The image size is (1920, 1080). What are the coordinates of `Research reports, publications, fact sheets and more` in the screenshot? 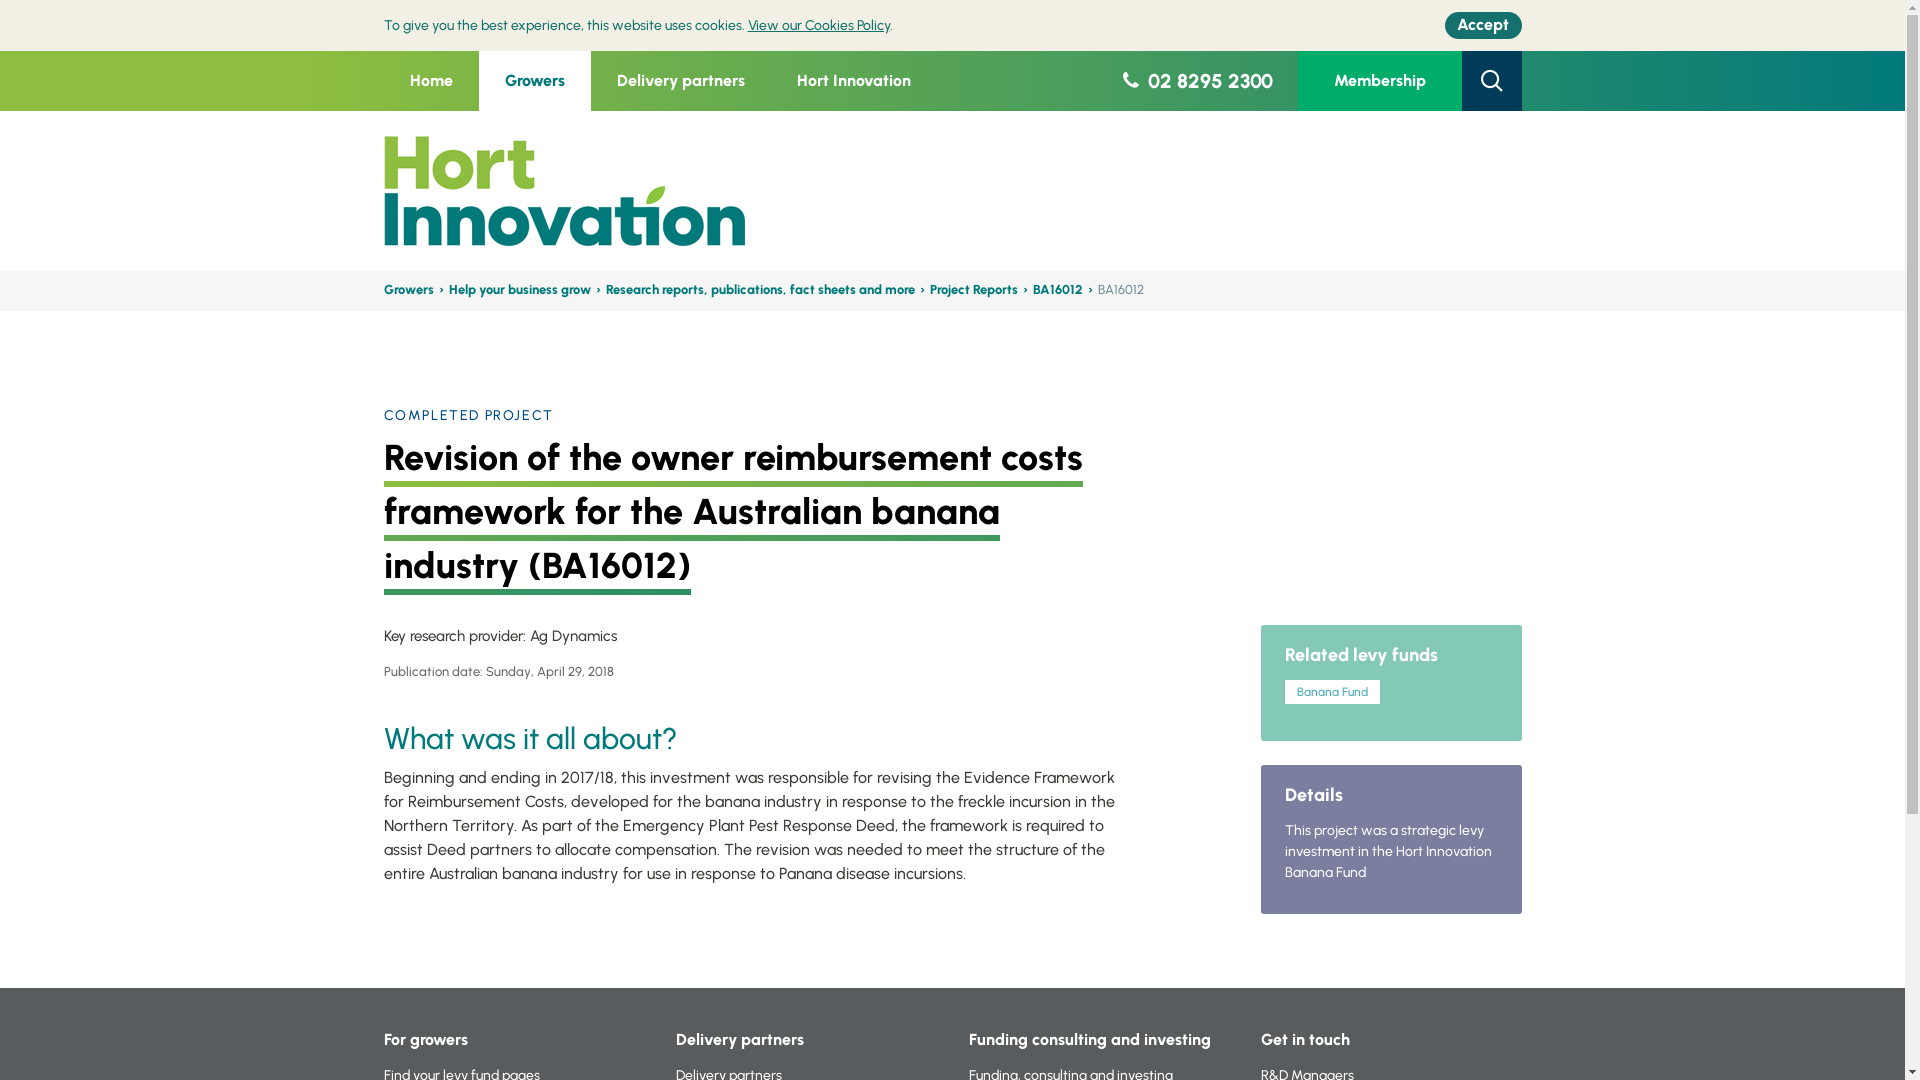 It's located at (766, 290).